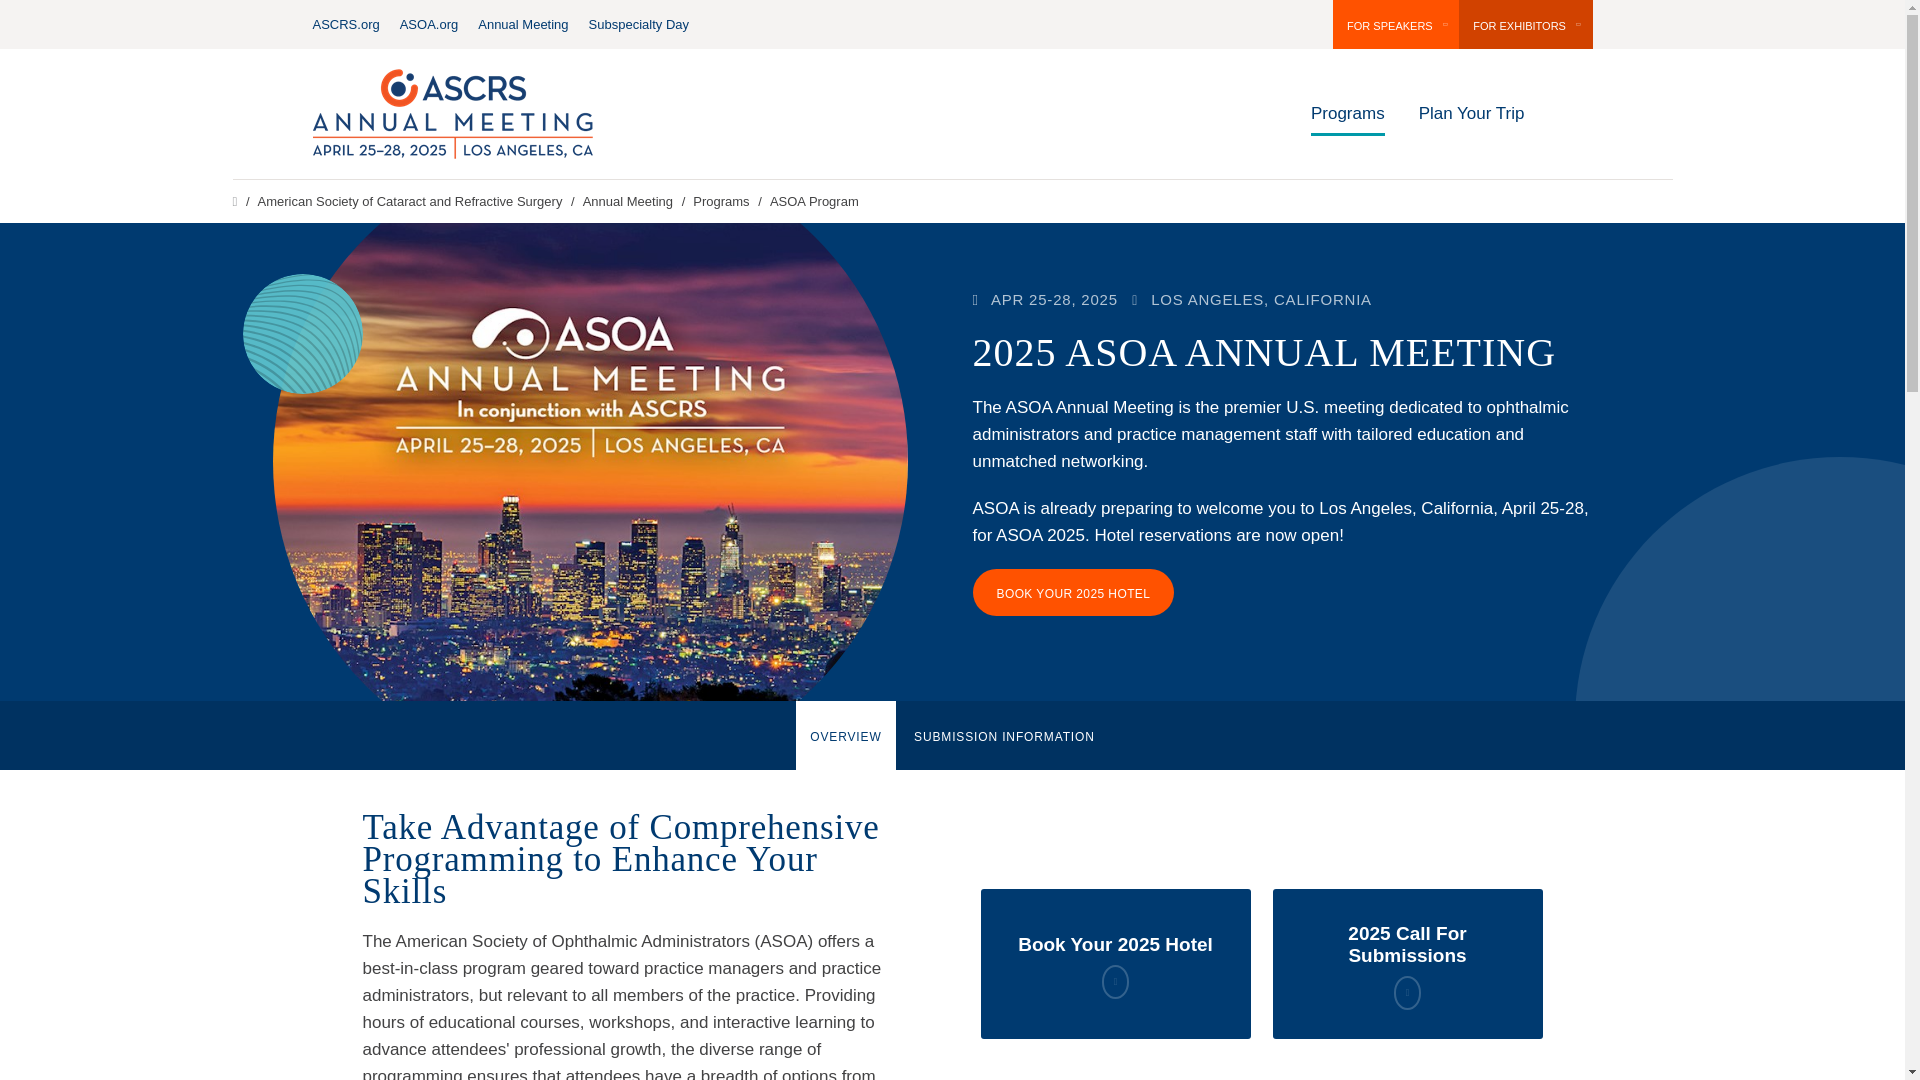  Describe the element at coordinates (523, 24) in the screenshot. I see `Annual Meeting` at that location.